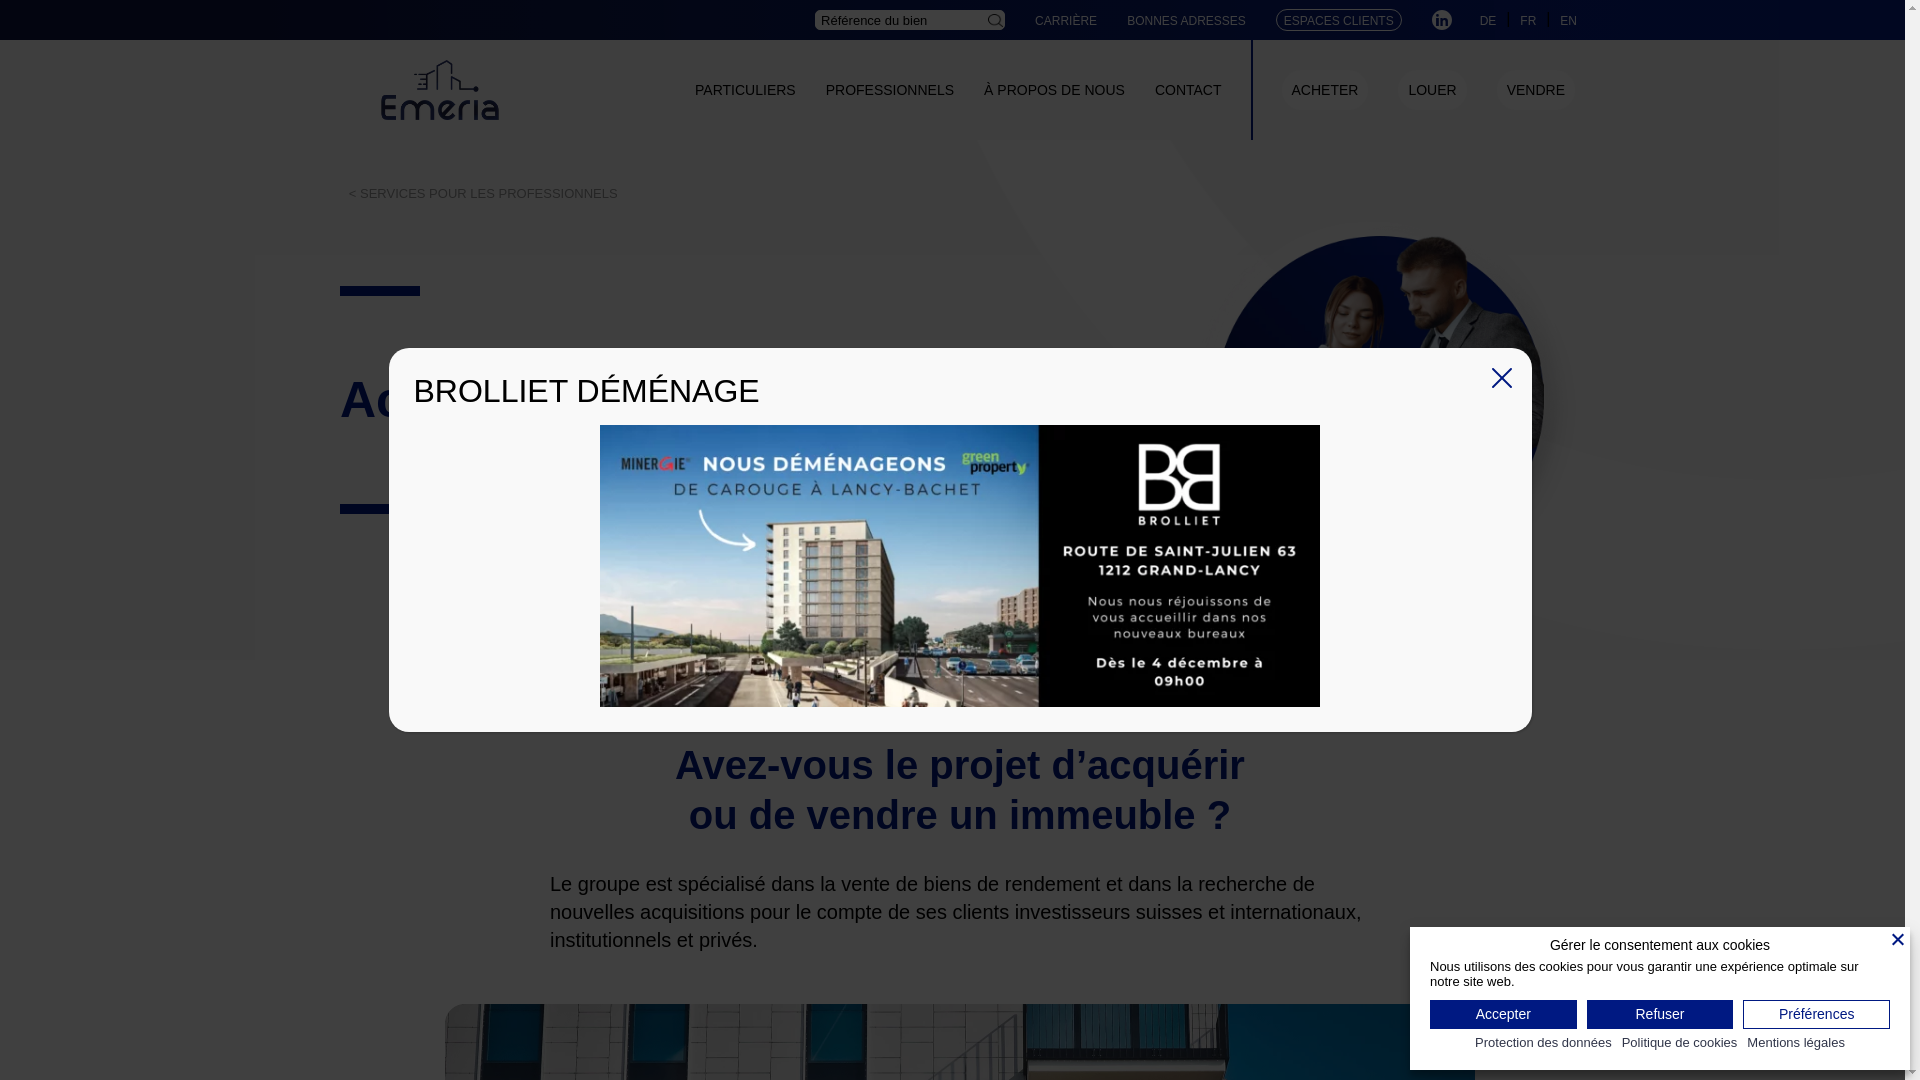 The image size is (1920, 1080). What do you see at coordinates (1326, 90) in the screenshot?
I see `ACHETER` at bounding box center [1326, 90].